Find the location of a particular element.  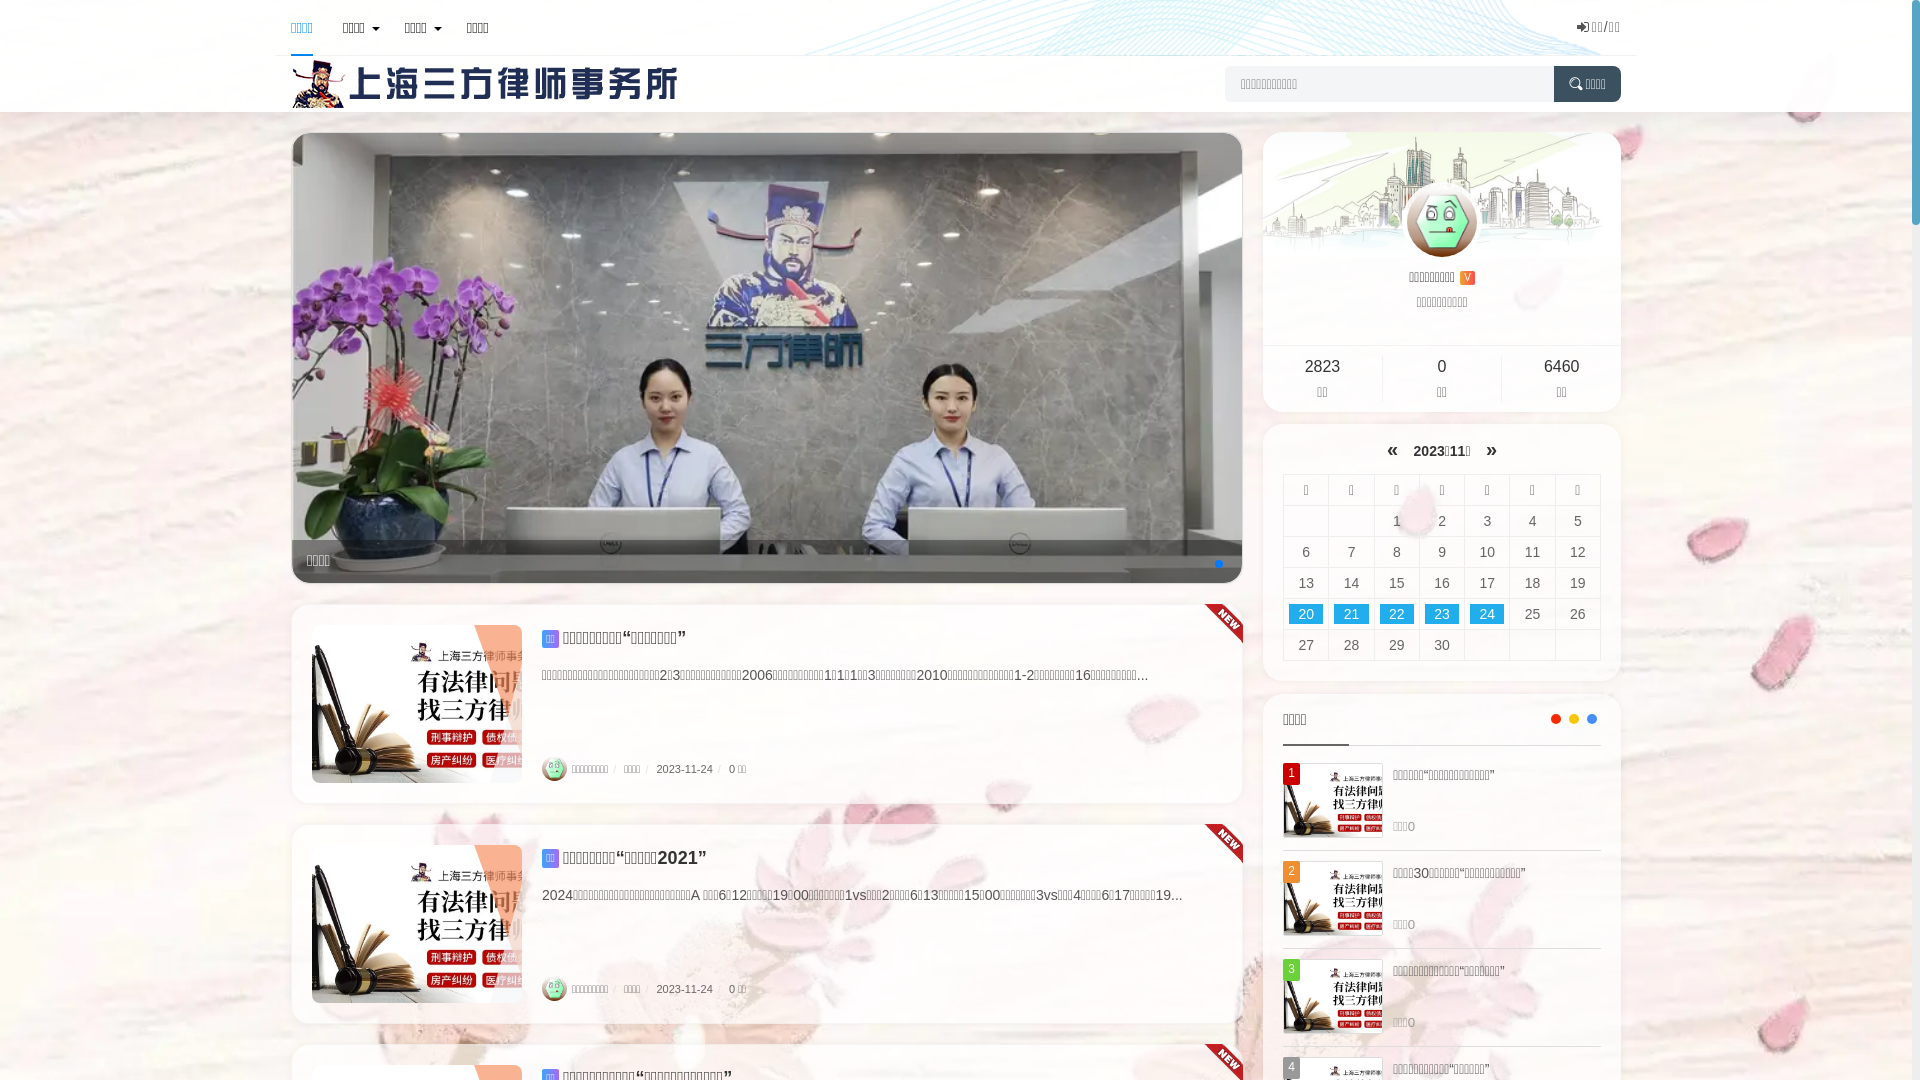

24 is located at coordinates (1487, 614).